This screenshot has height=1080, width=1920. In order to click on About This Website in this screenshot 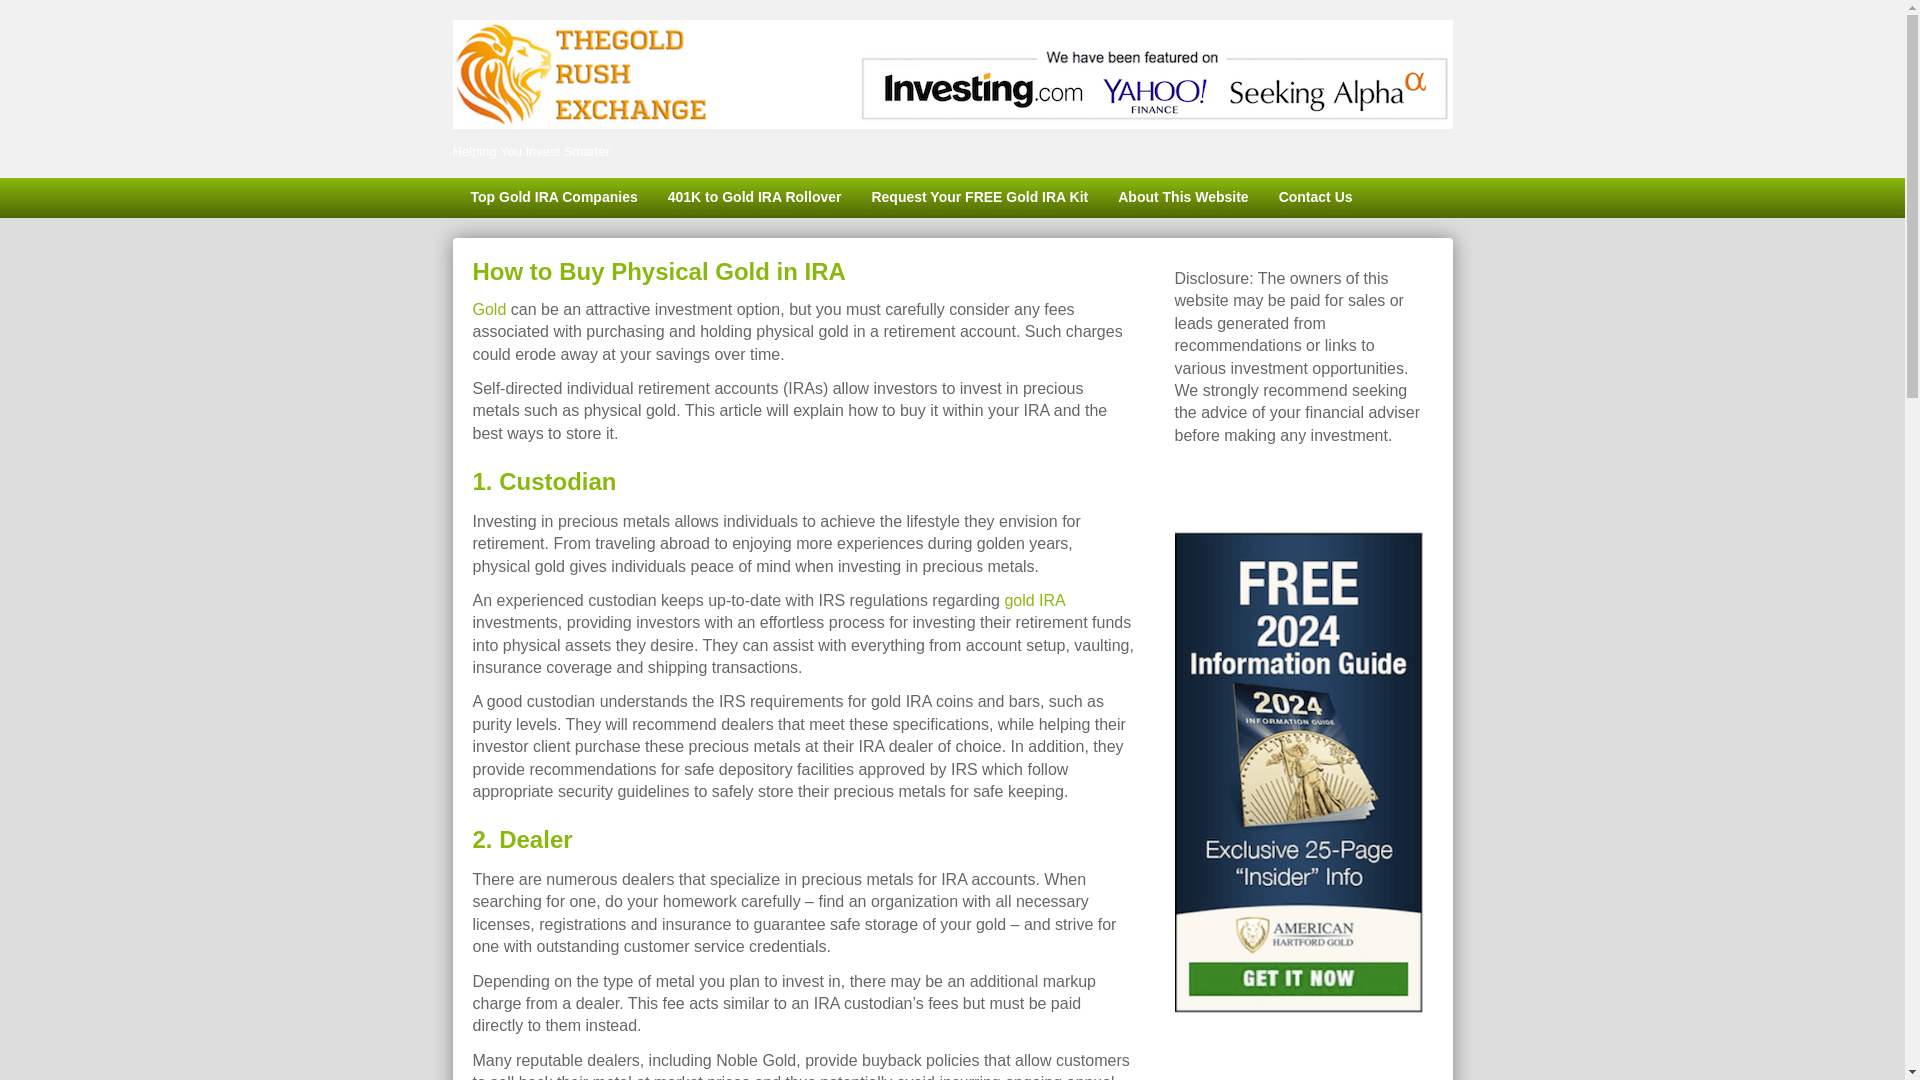, I will do `click(1182, 198)`.